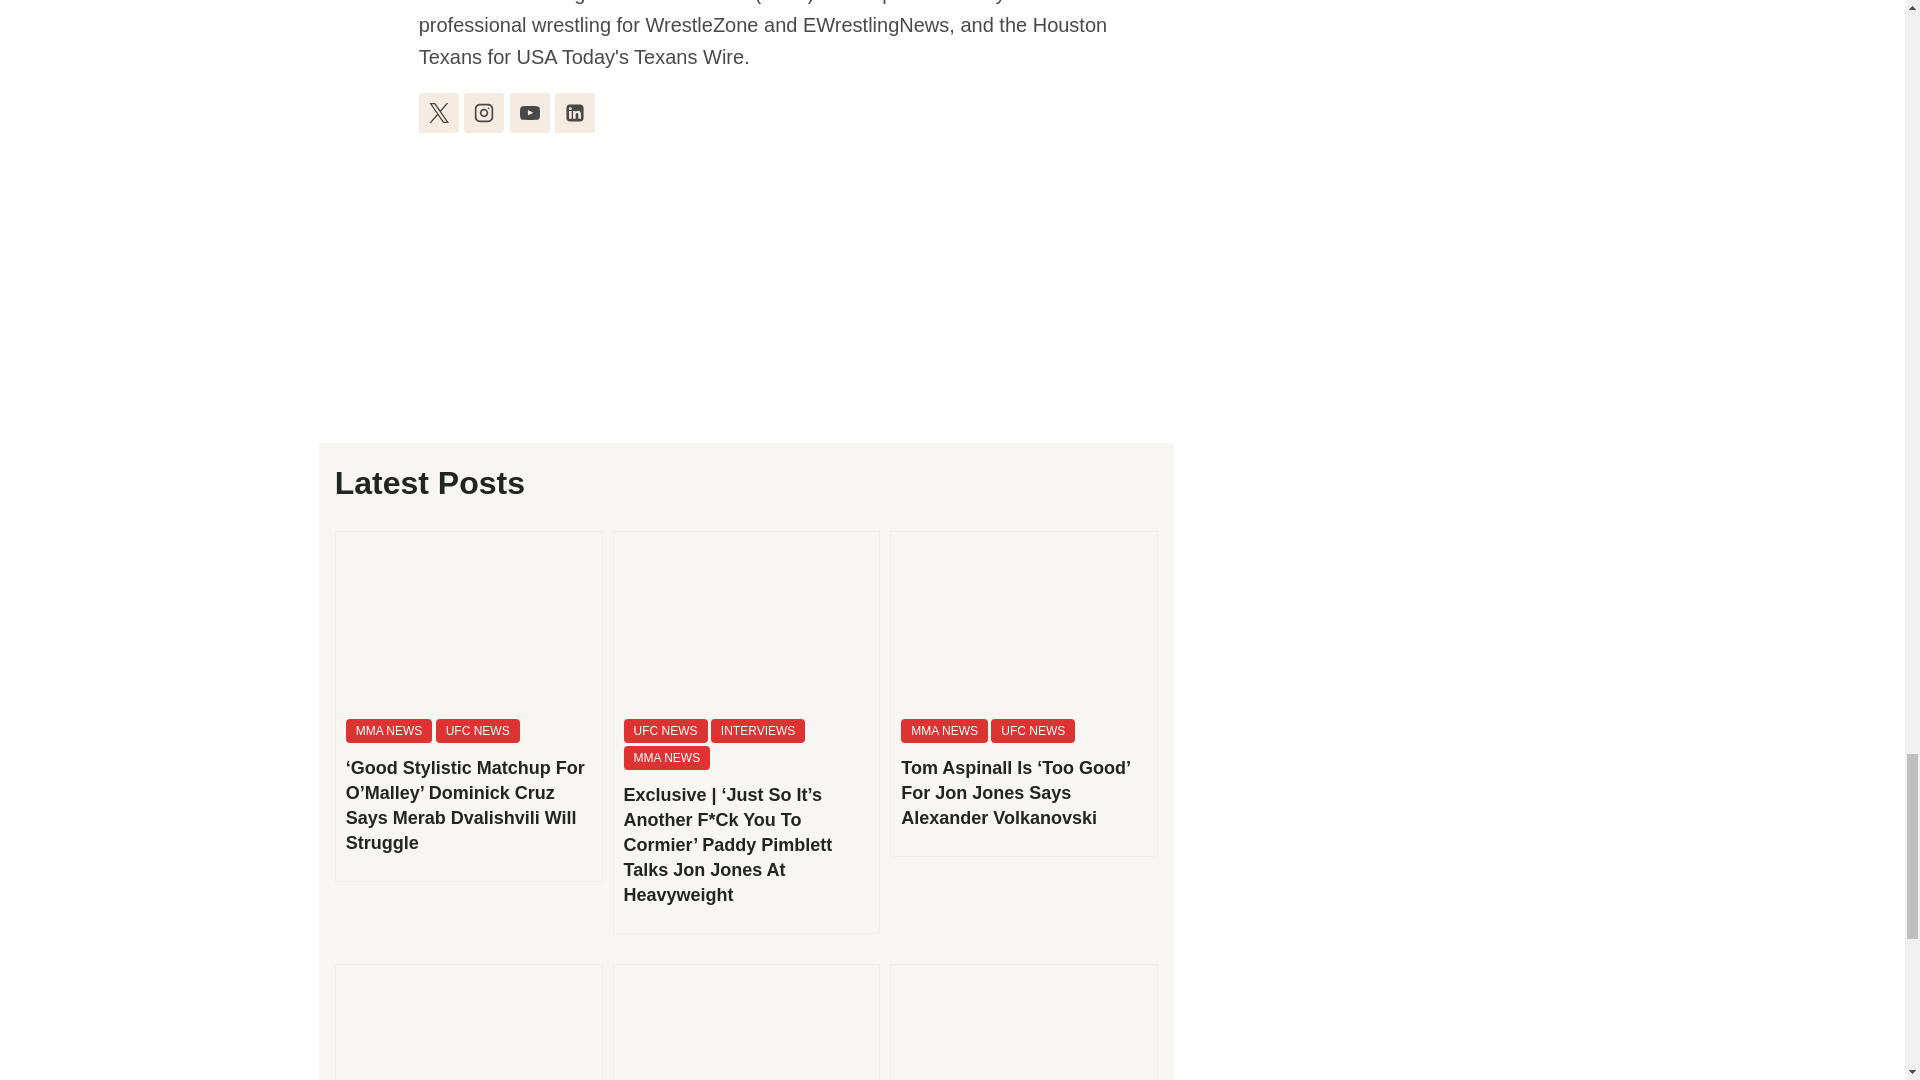 The width and height of the screenshot is (1920, 1080). Describe the element at coordinates (530, 112) in the screenshot. I see `Follow Jon Fuentes on Youtube` at that location.